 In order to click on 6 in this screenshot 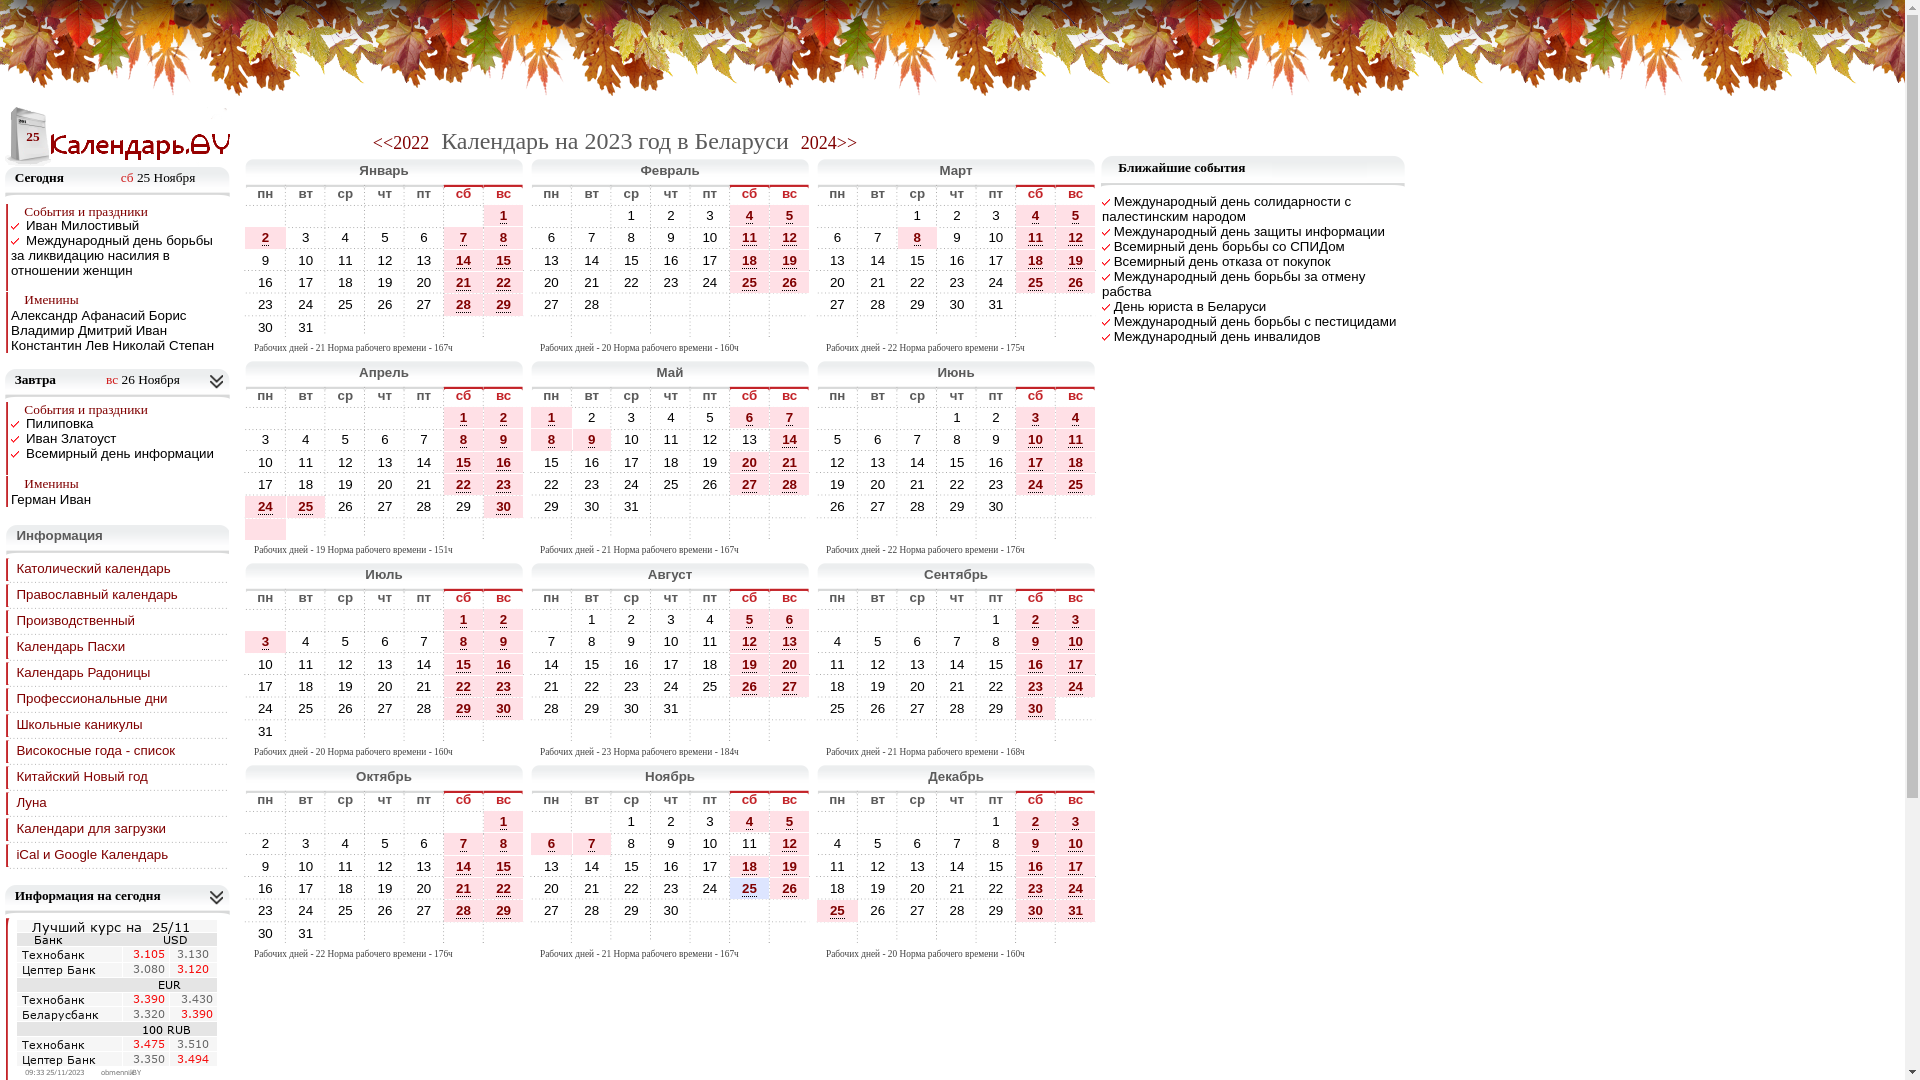, I will do `click(384, 642)`.